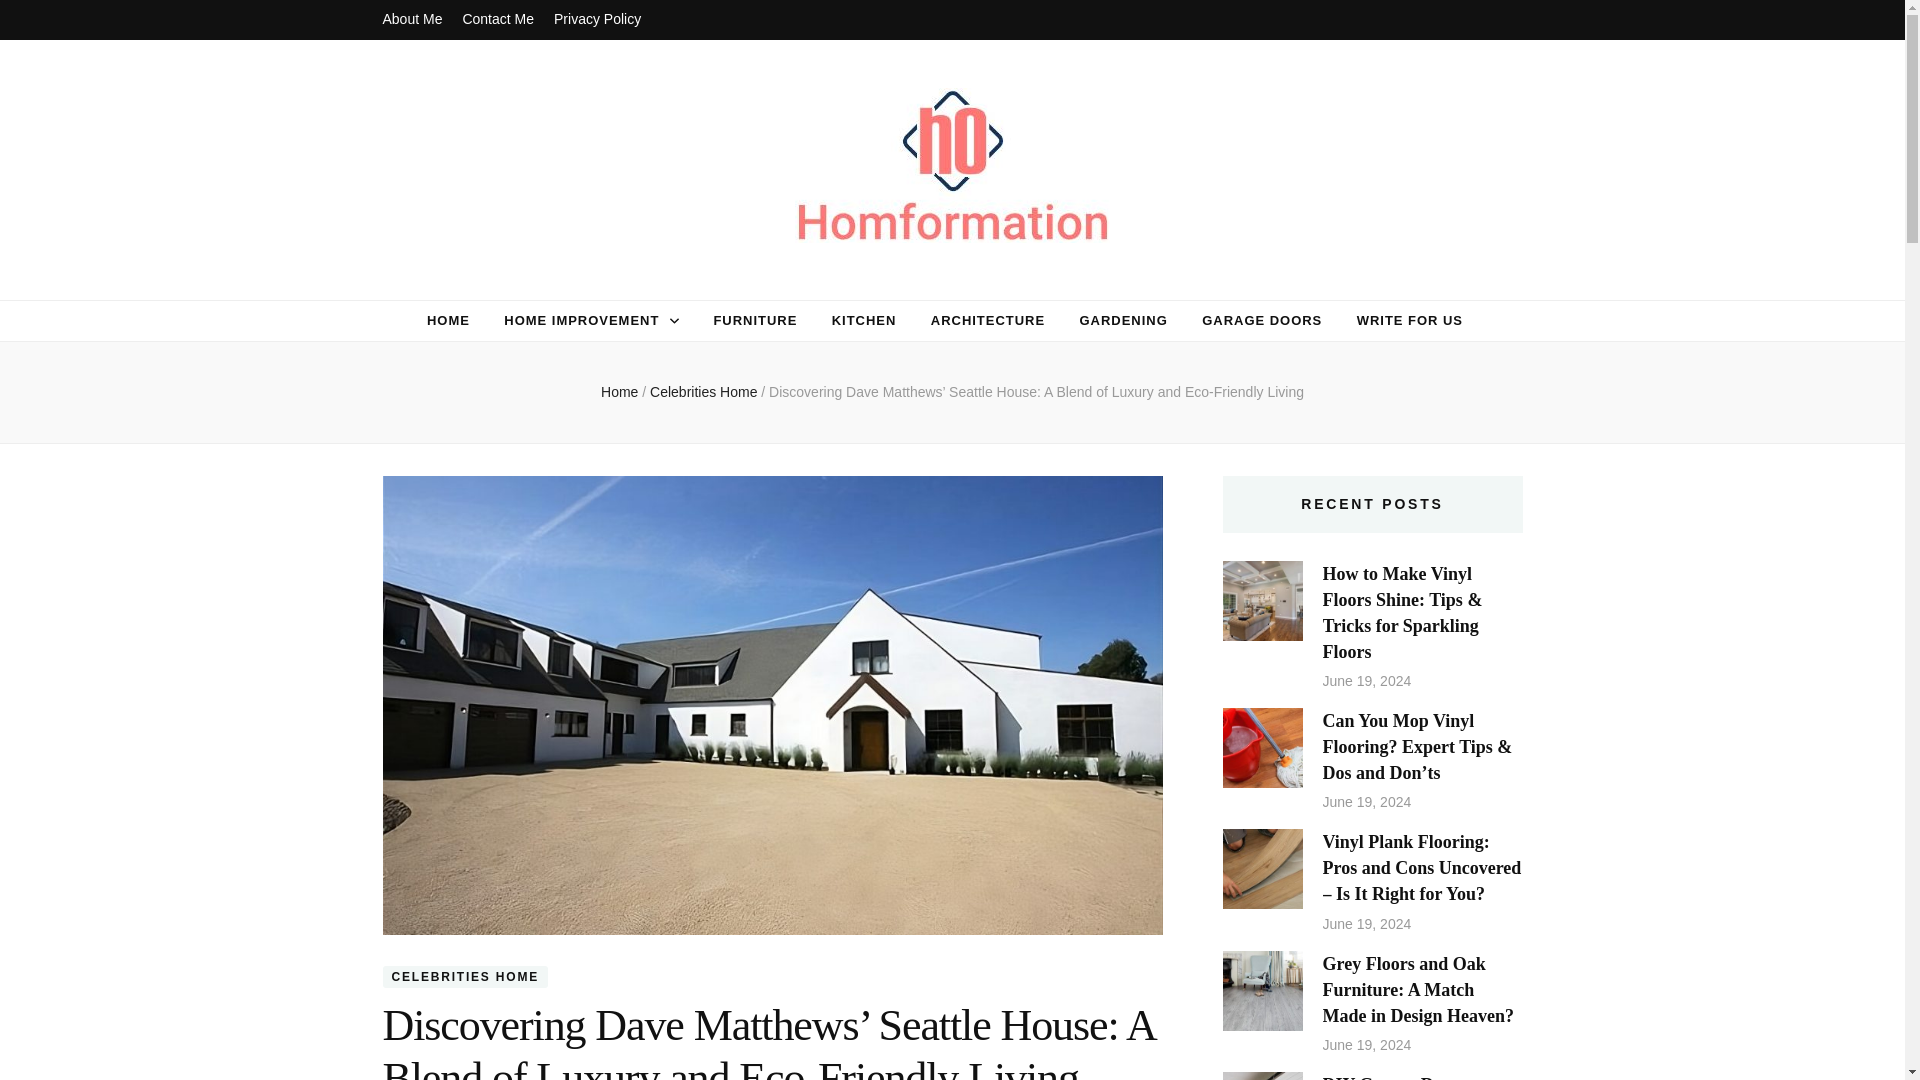 Image resolution: width=1920 pixels, height=1080 pixels. I want to click on Privacy Policy, so click(598, 20).